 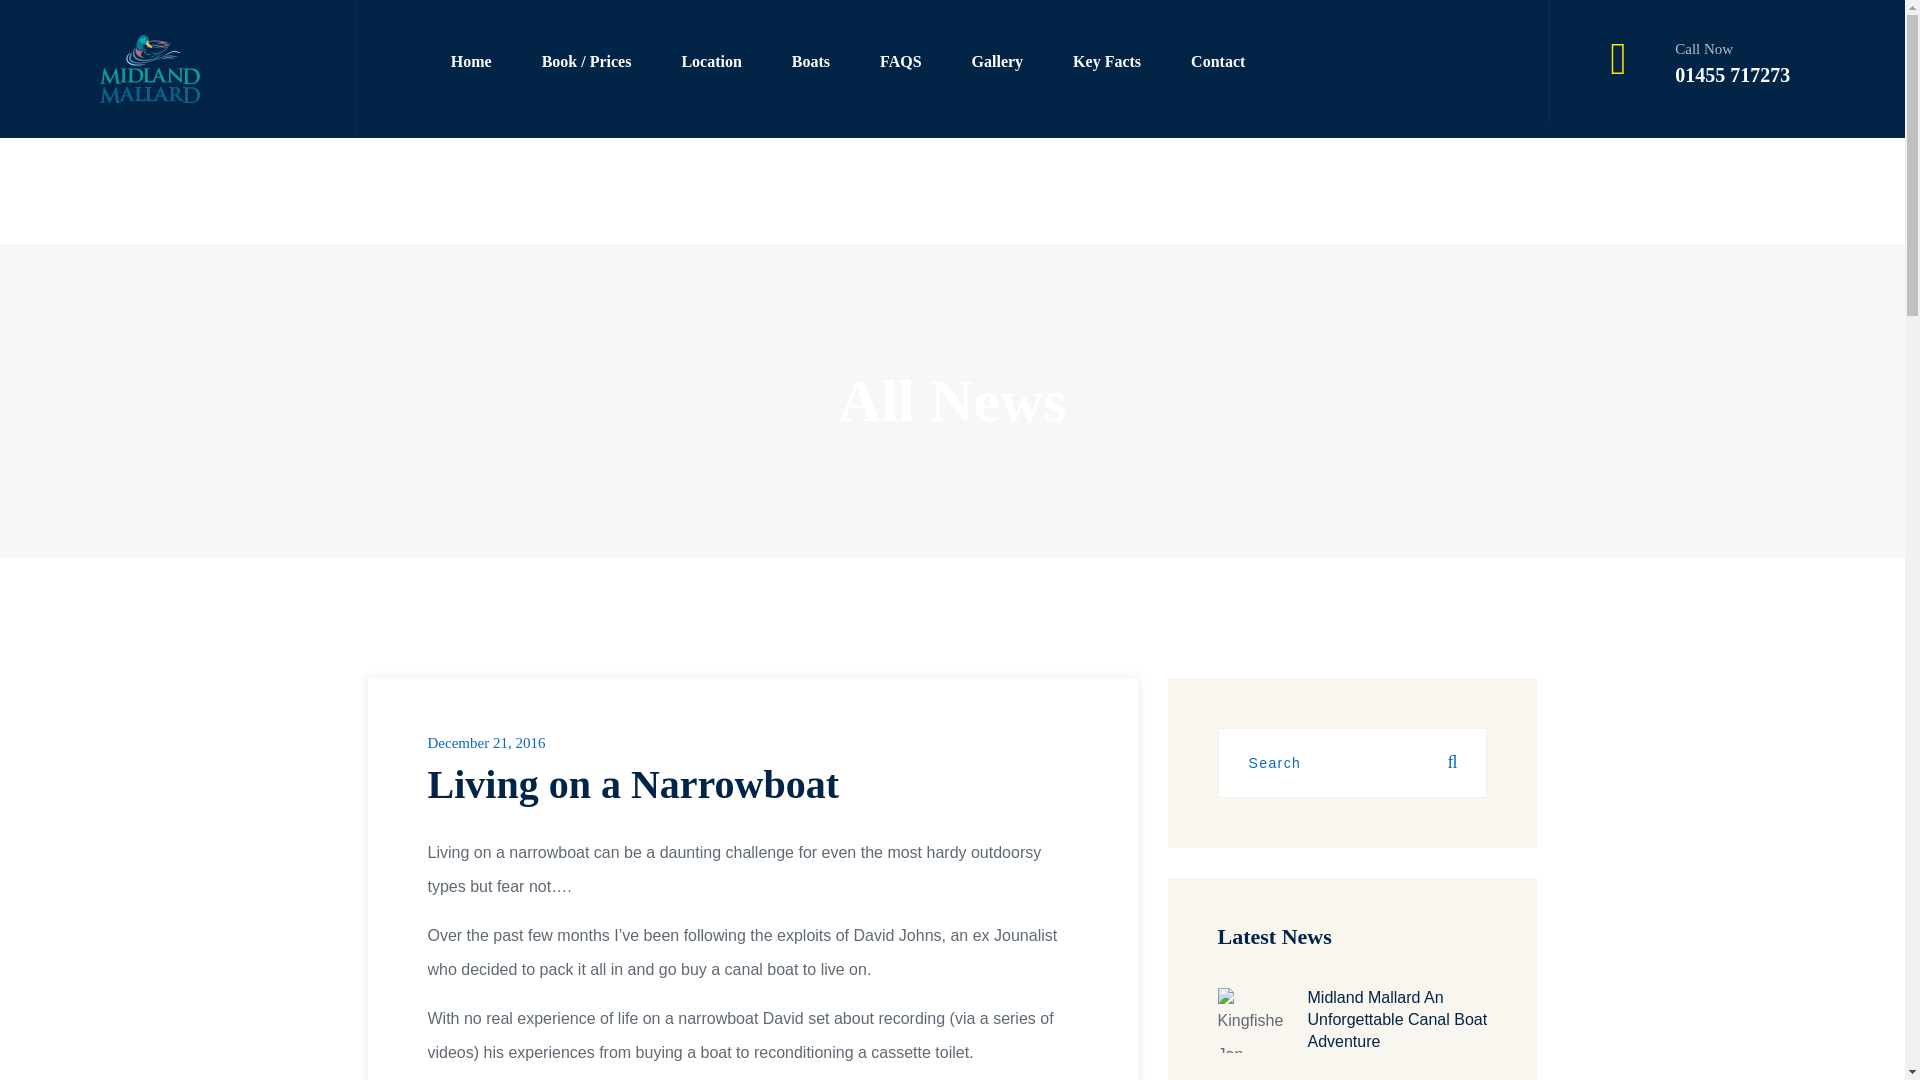 I want to click on FAQS, so click(x=900, y=62).